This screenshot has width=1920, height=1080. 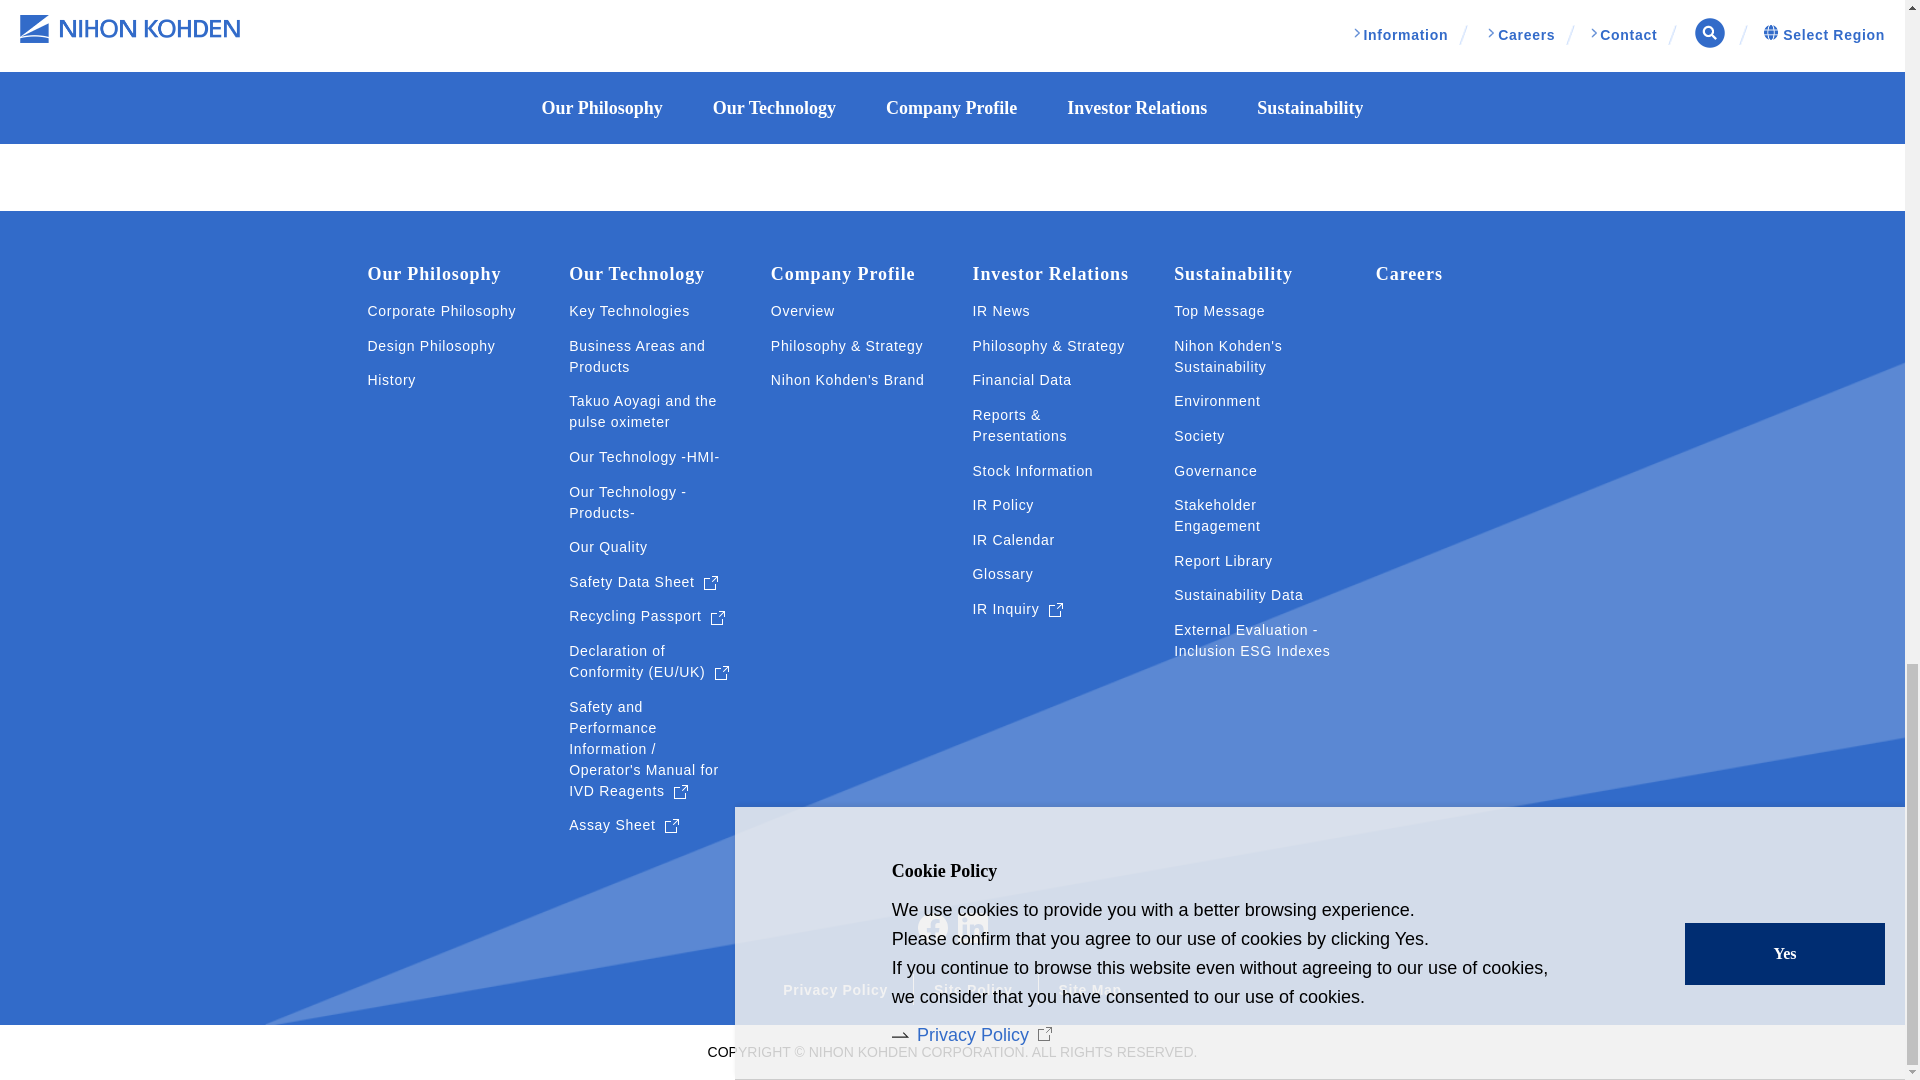 I want to click on History, so click(x=392, y=380).